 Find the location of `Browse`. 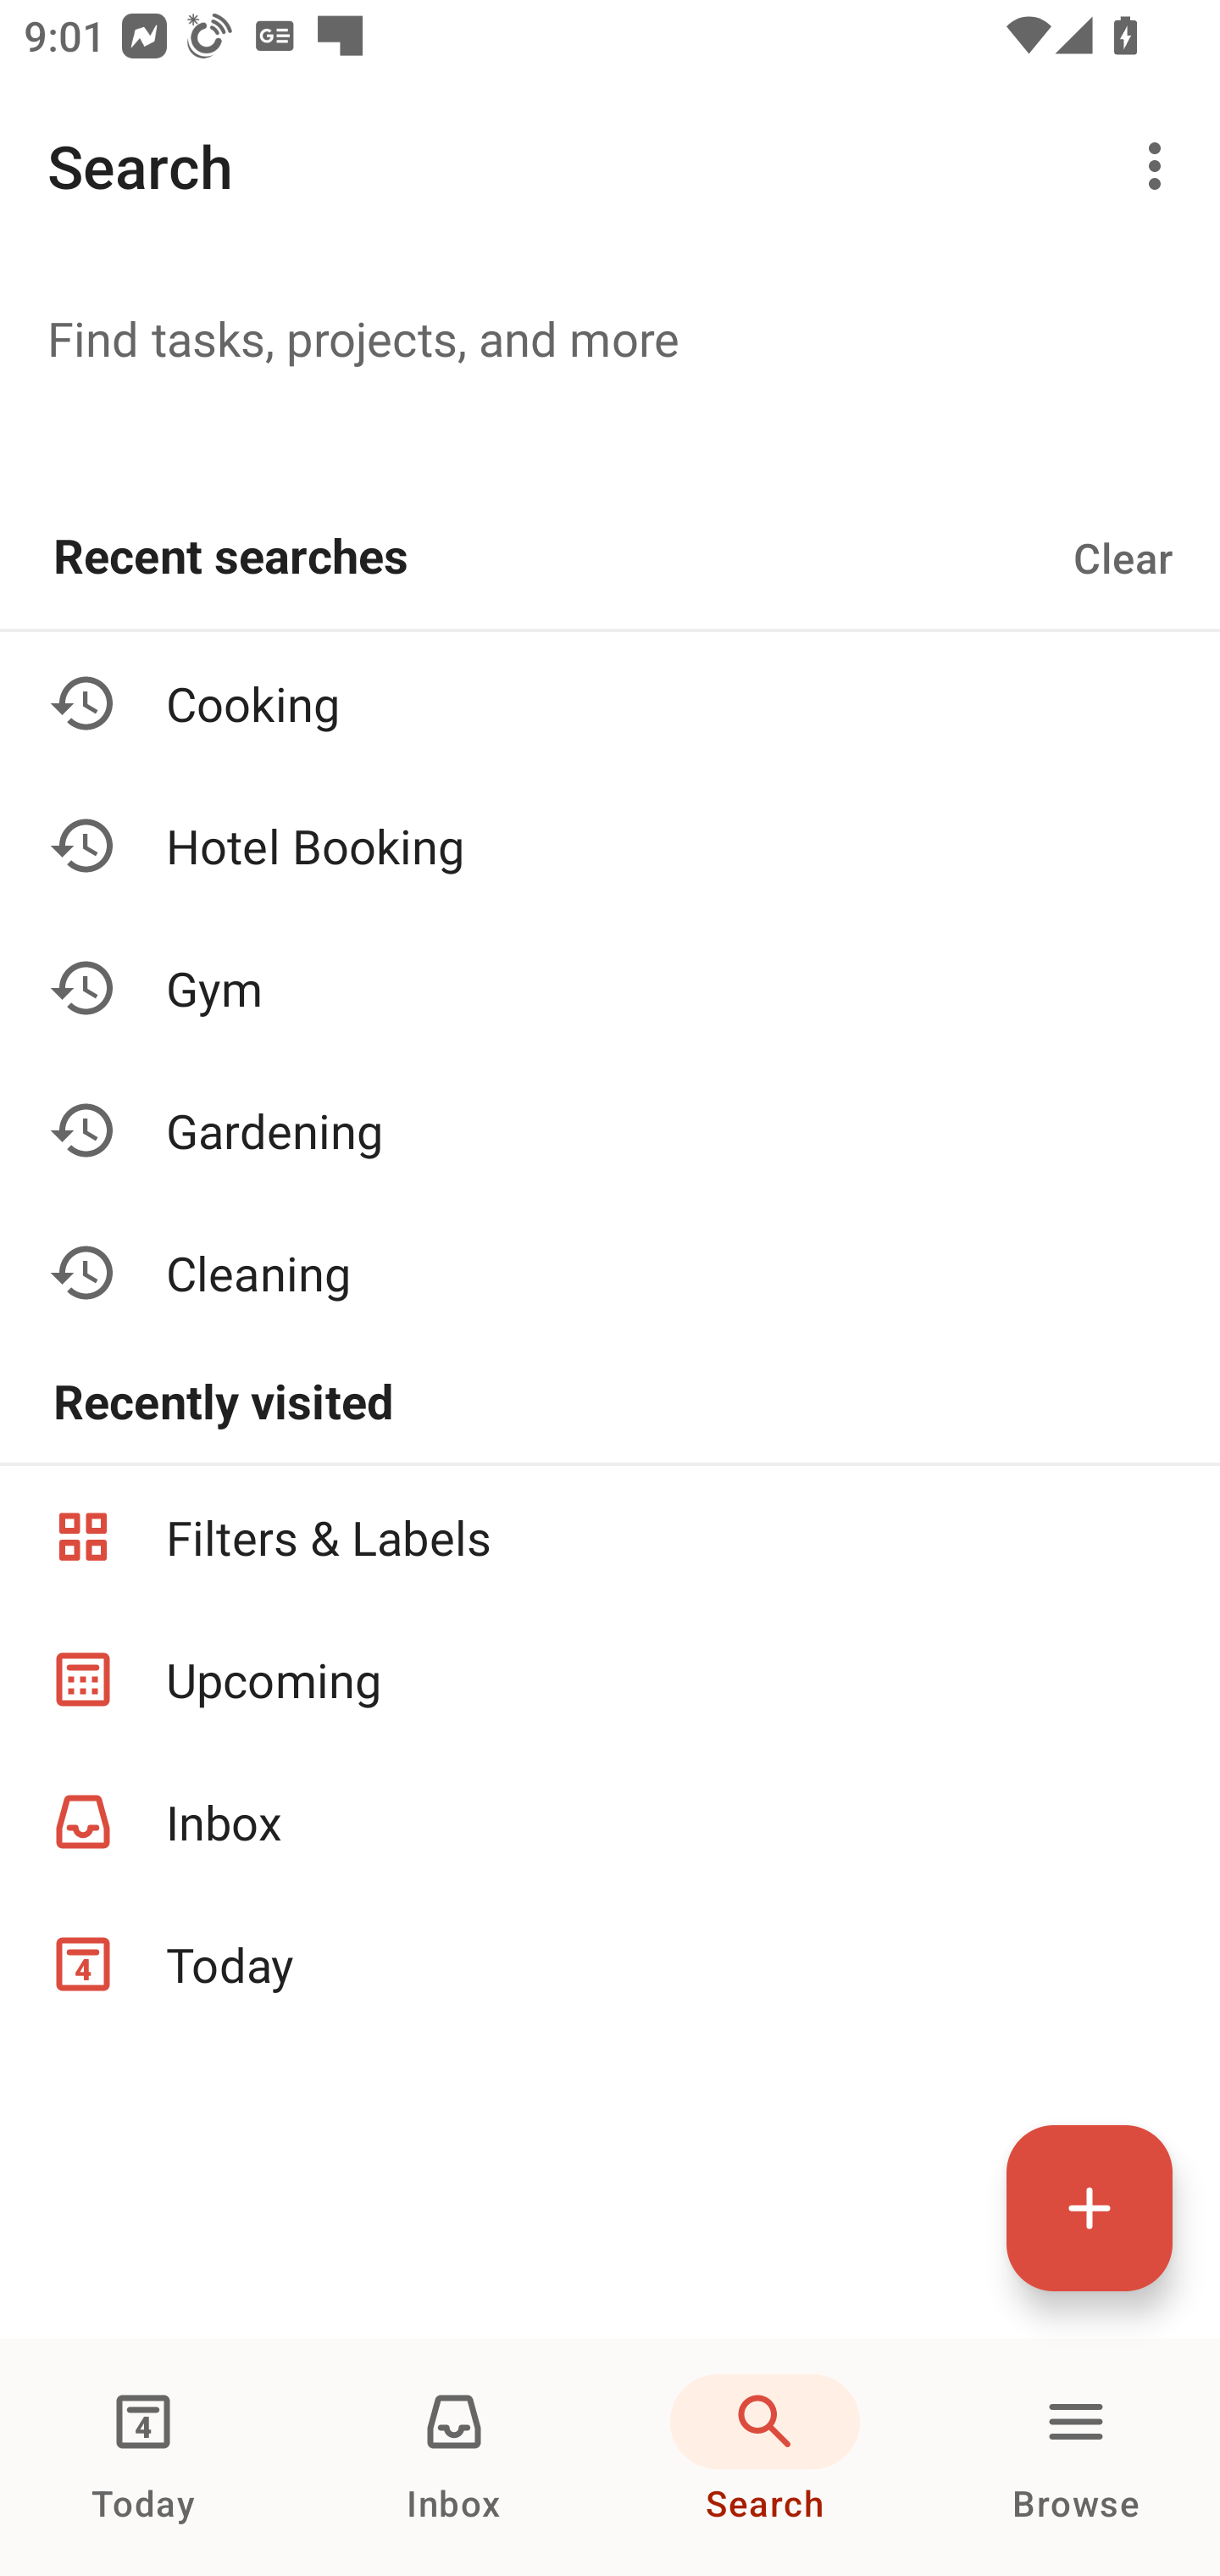

Browse is located at coordinates (1076, 2457).